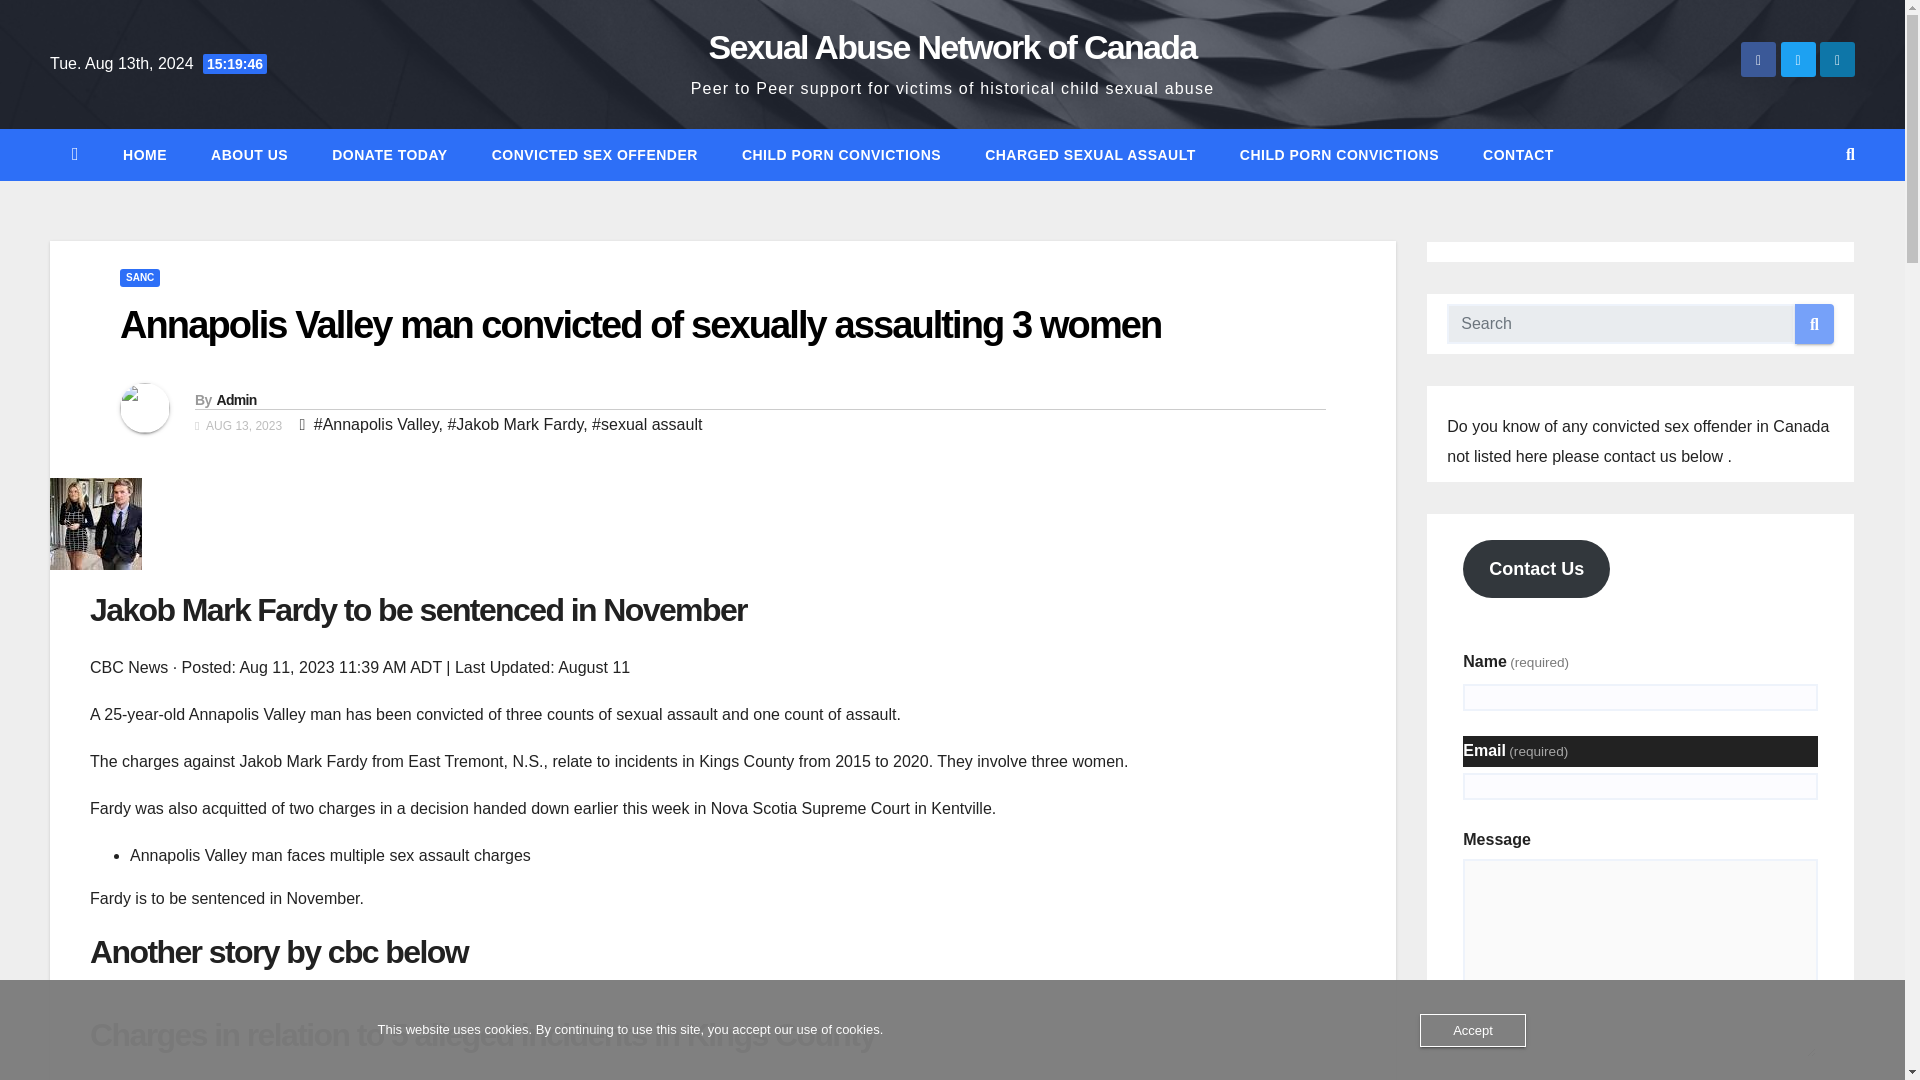 Image resolution: width=1920 pixels, height=1080 pixels. Describe the element at coordinates (1090, 154) in the screenshot. I see `CHARGED sexual assault` at that location.